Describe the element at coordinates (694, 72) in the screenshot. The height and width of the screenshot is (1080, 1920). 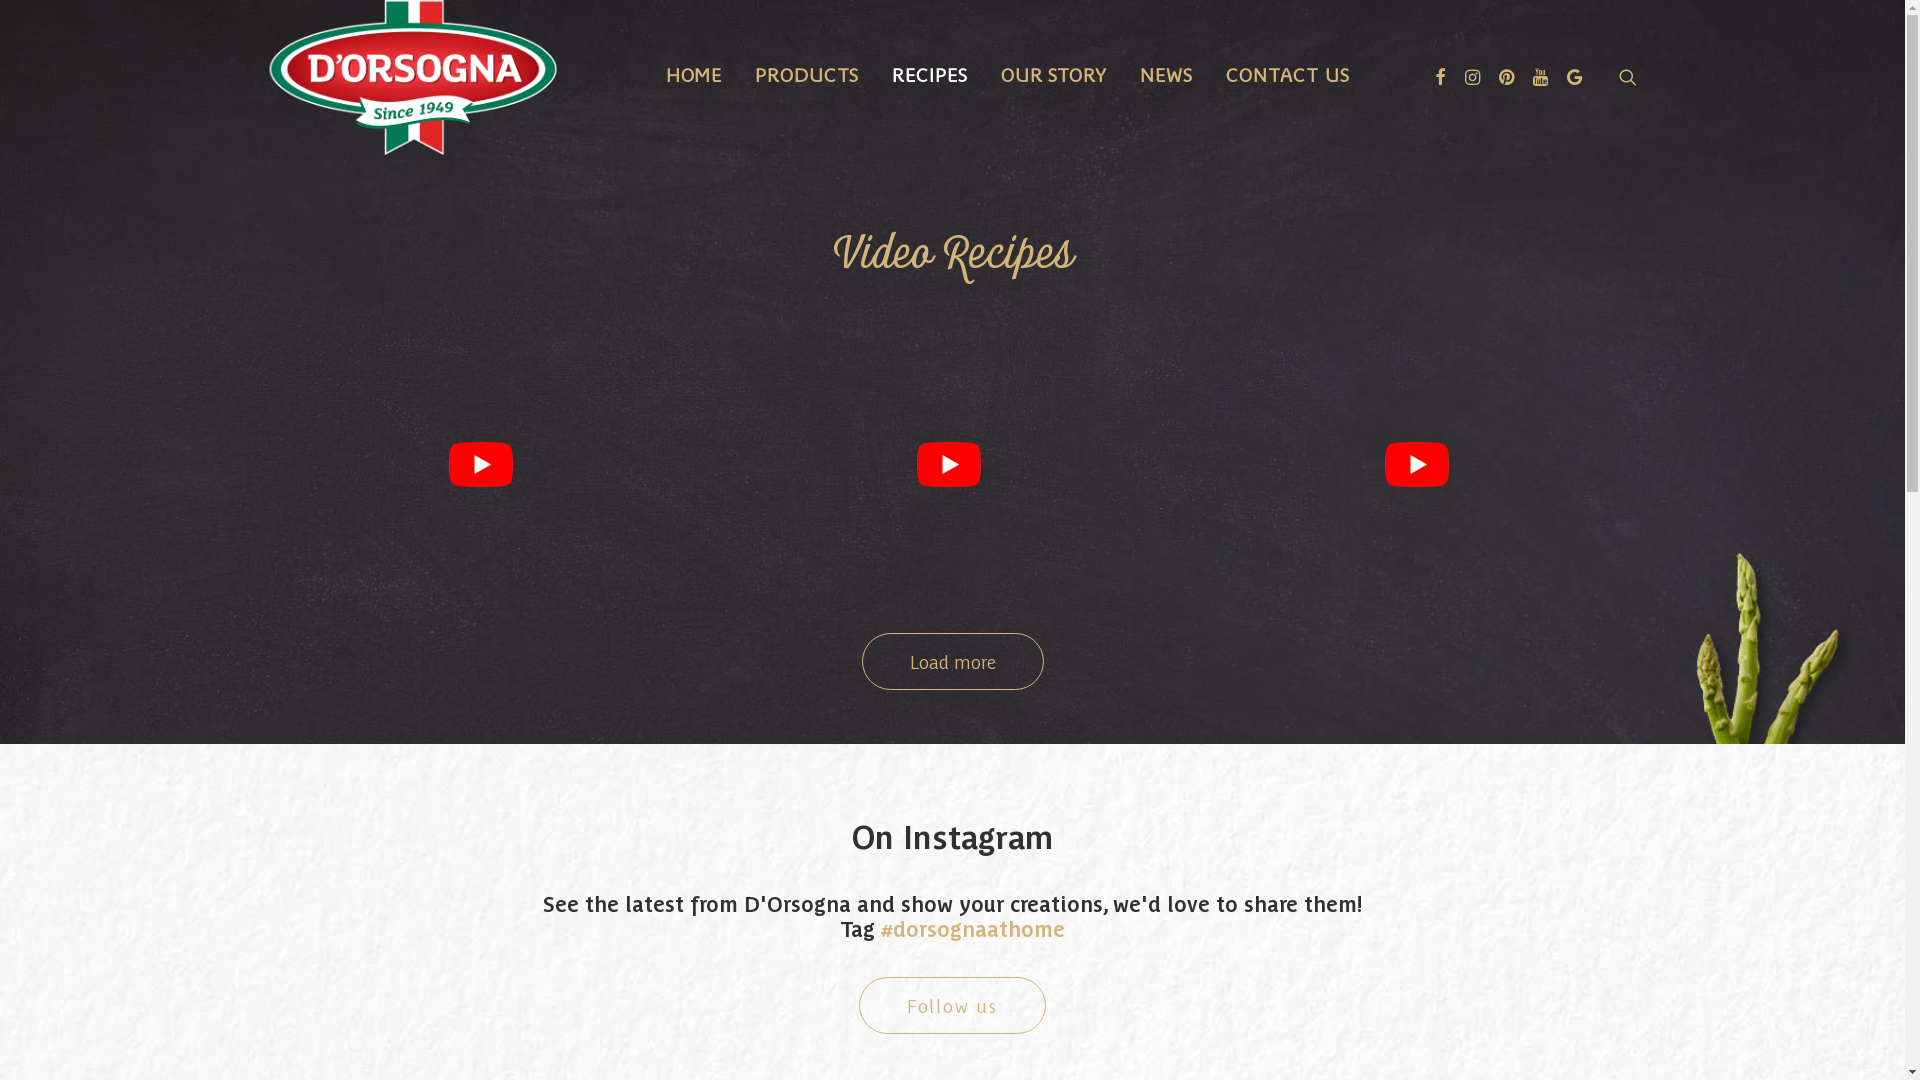
I see `HOME` at that location.